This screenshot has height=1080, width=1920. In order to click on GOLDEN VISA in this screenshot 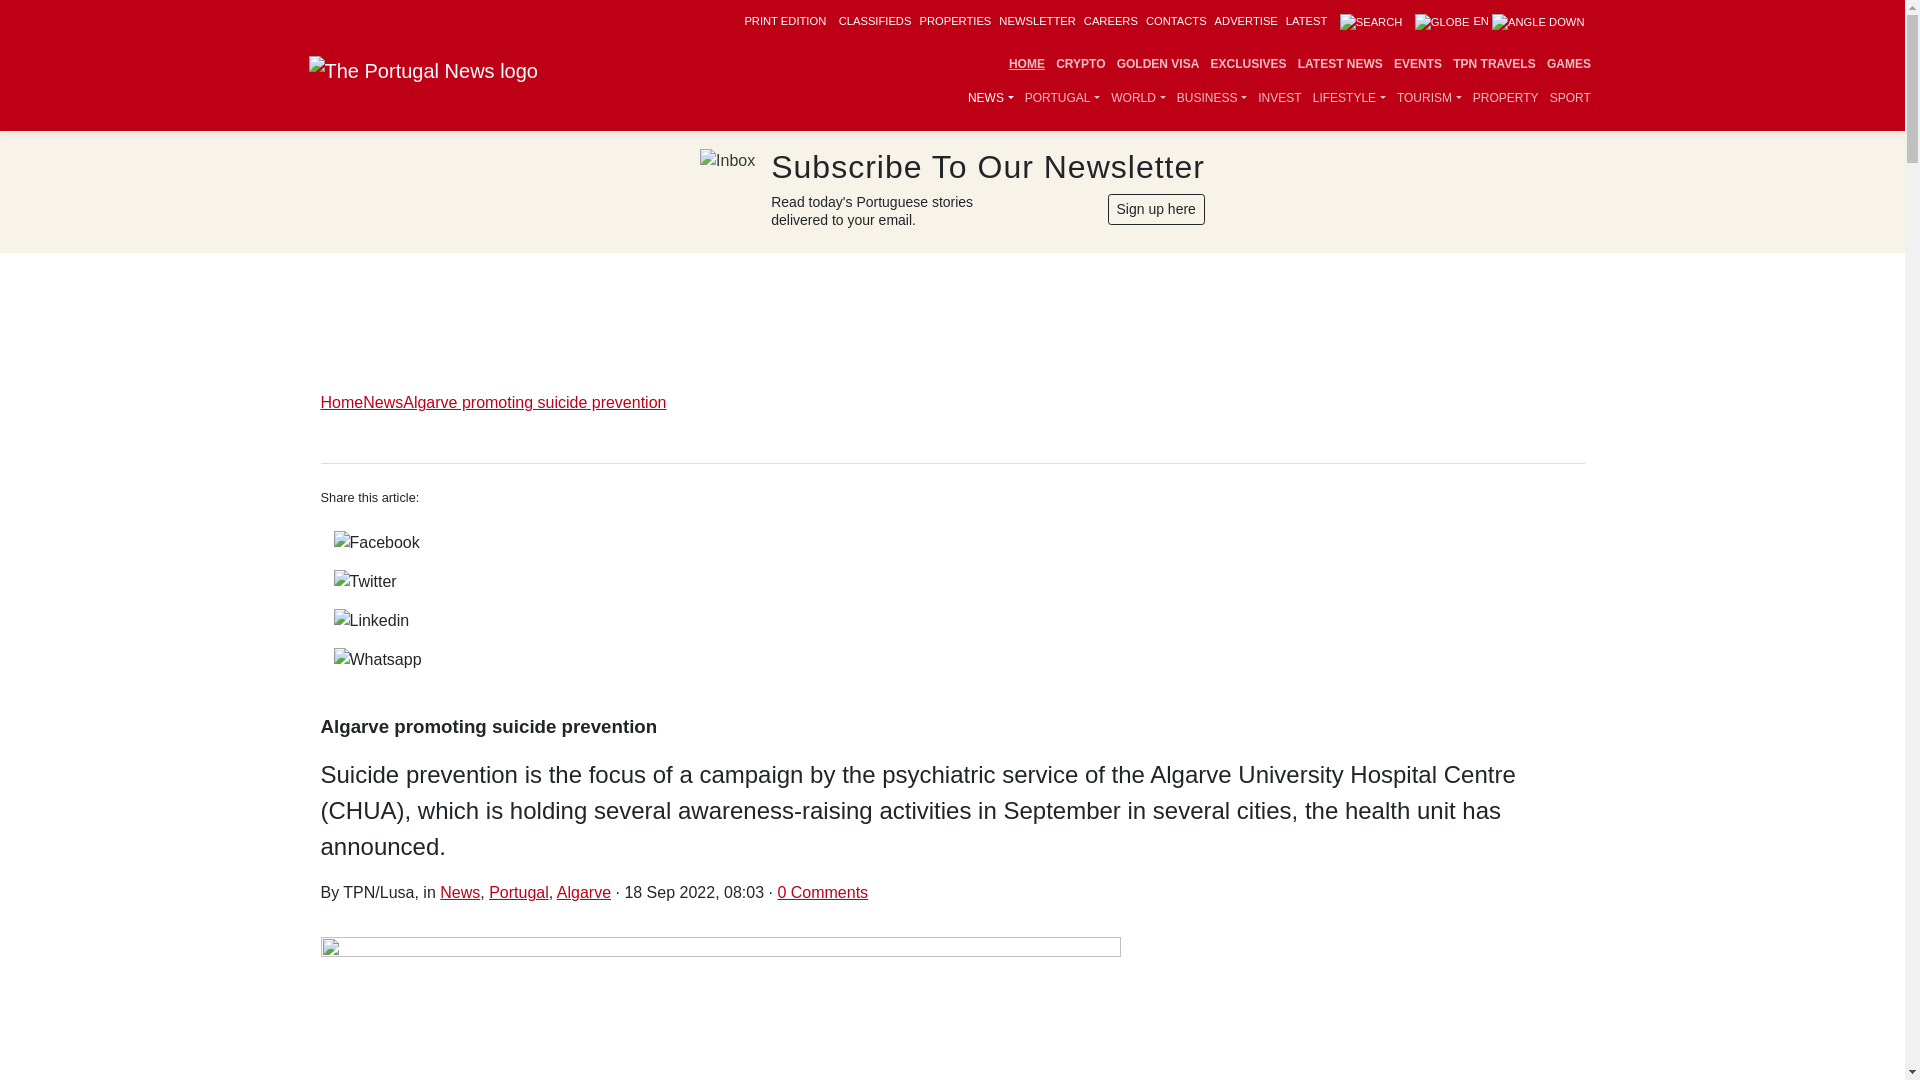, I will do `click(1158, 64)`.